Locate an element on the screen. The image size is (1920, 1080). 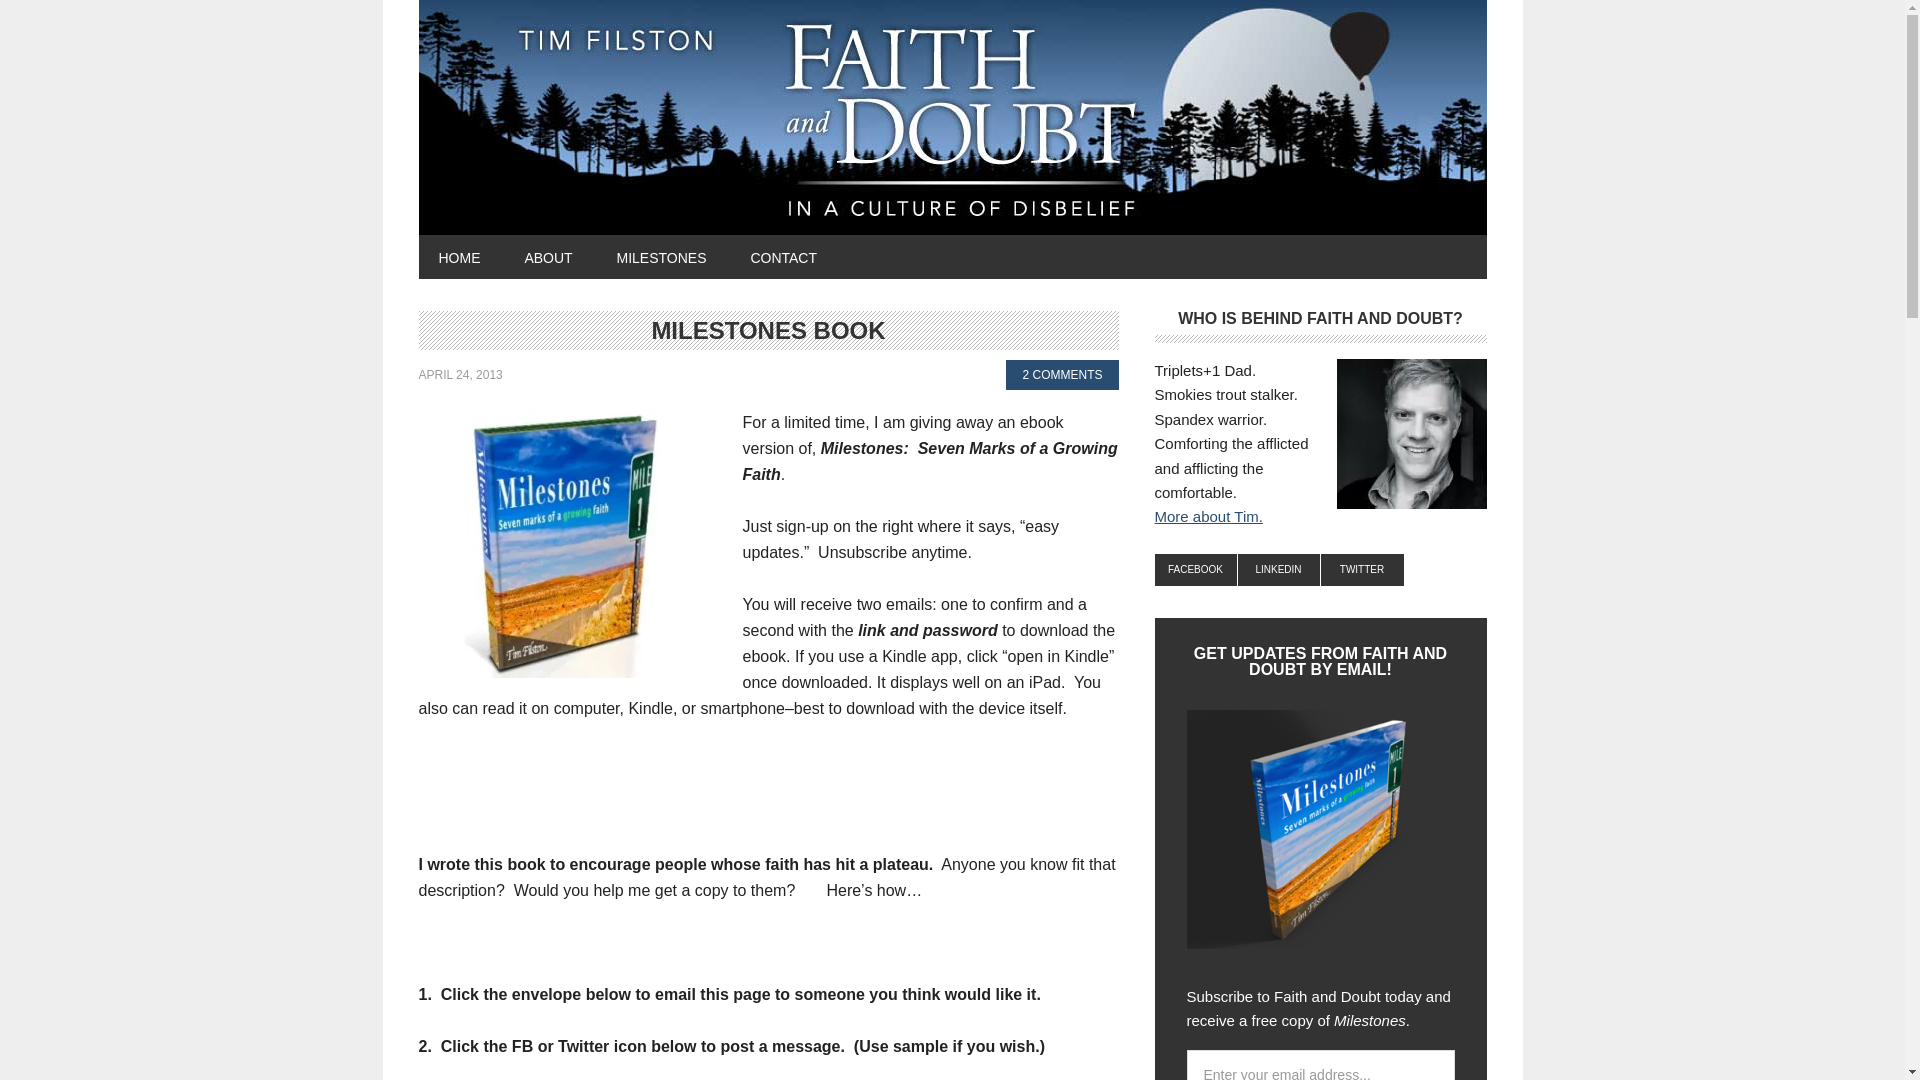
MILESTONES is located at coordinates (662, 256).